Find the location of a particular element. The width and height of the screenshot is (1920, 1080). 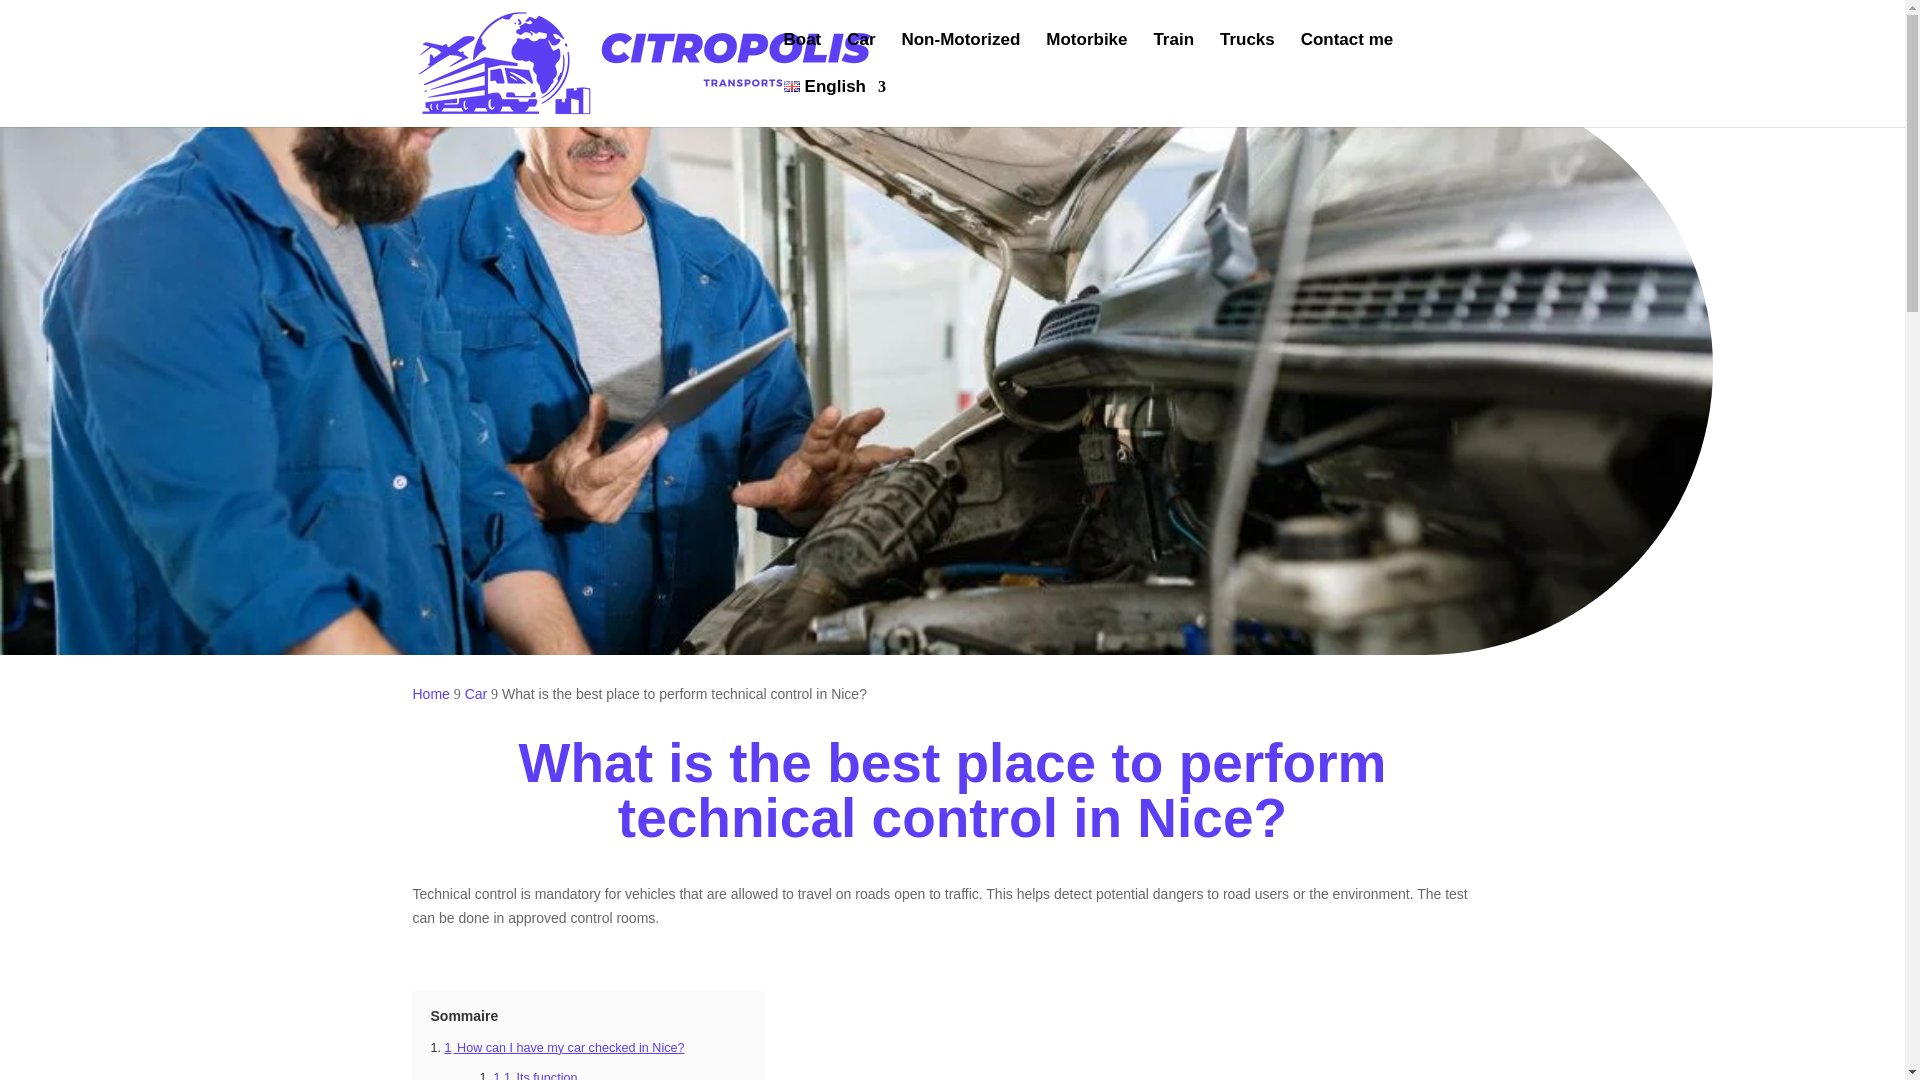

Trucks is located at coordinates (1246, 56).